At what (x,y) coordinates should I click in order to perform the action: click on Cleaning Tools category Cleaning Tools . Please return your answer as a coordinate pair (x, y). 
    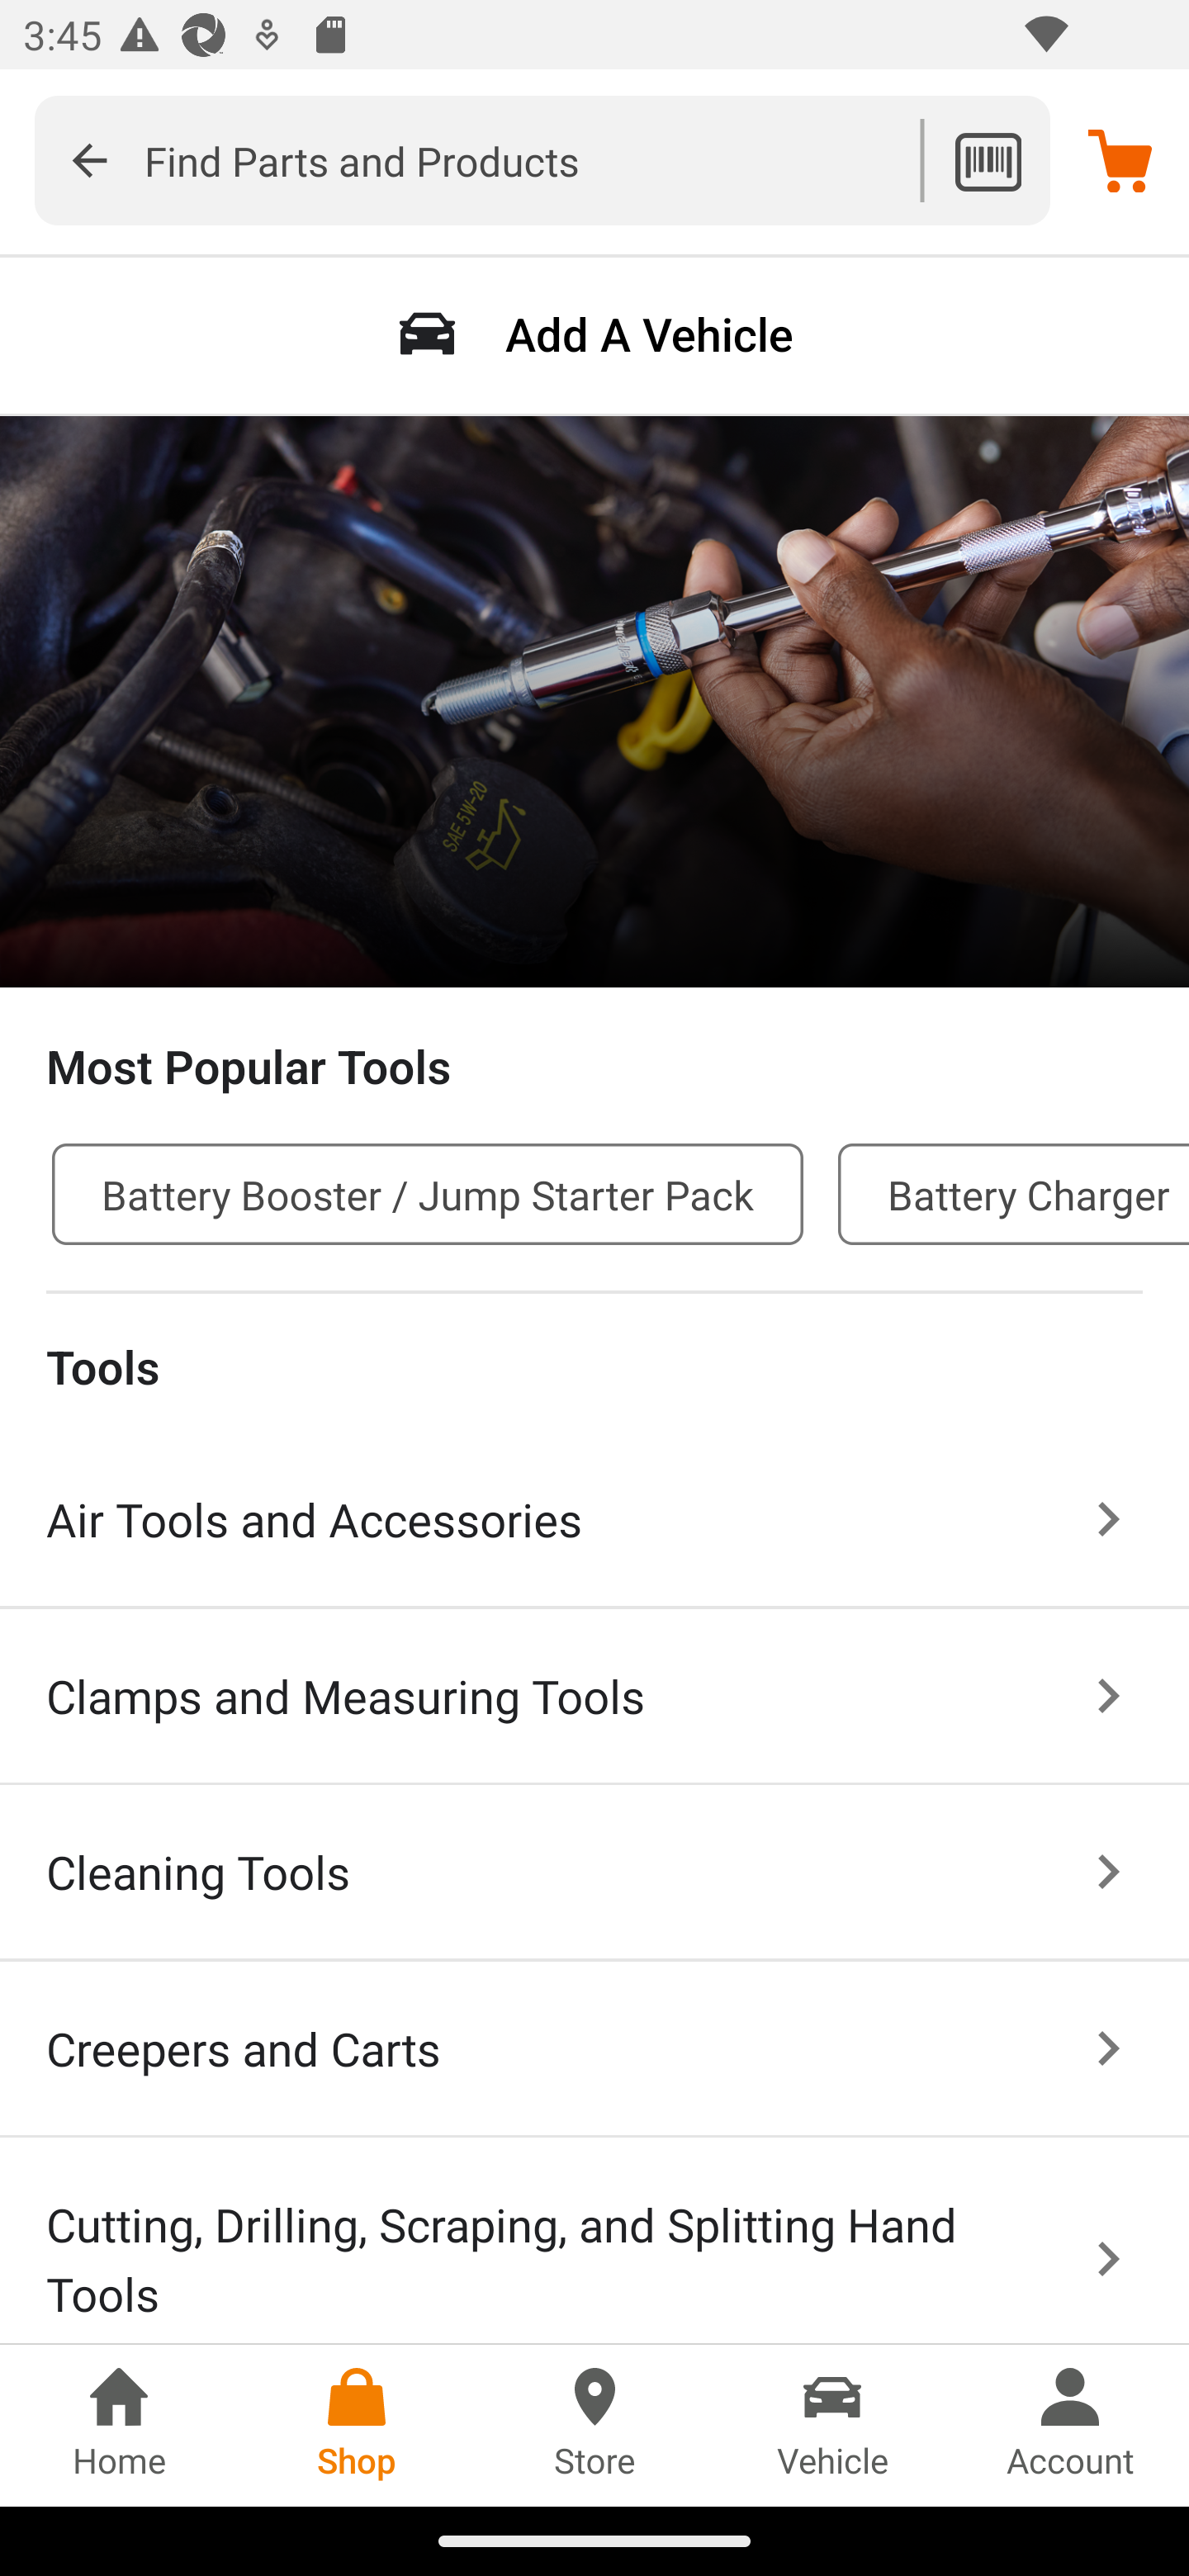
    Looking at the image, I should click on (594, 1874).